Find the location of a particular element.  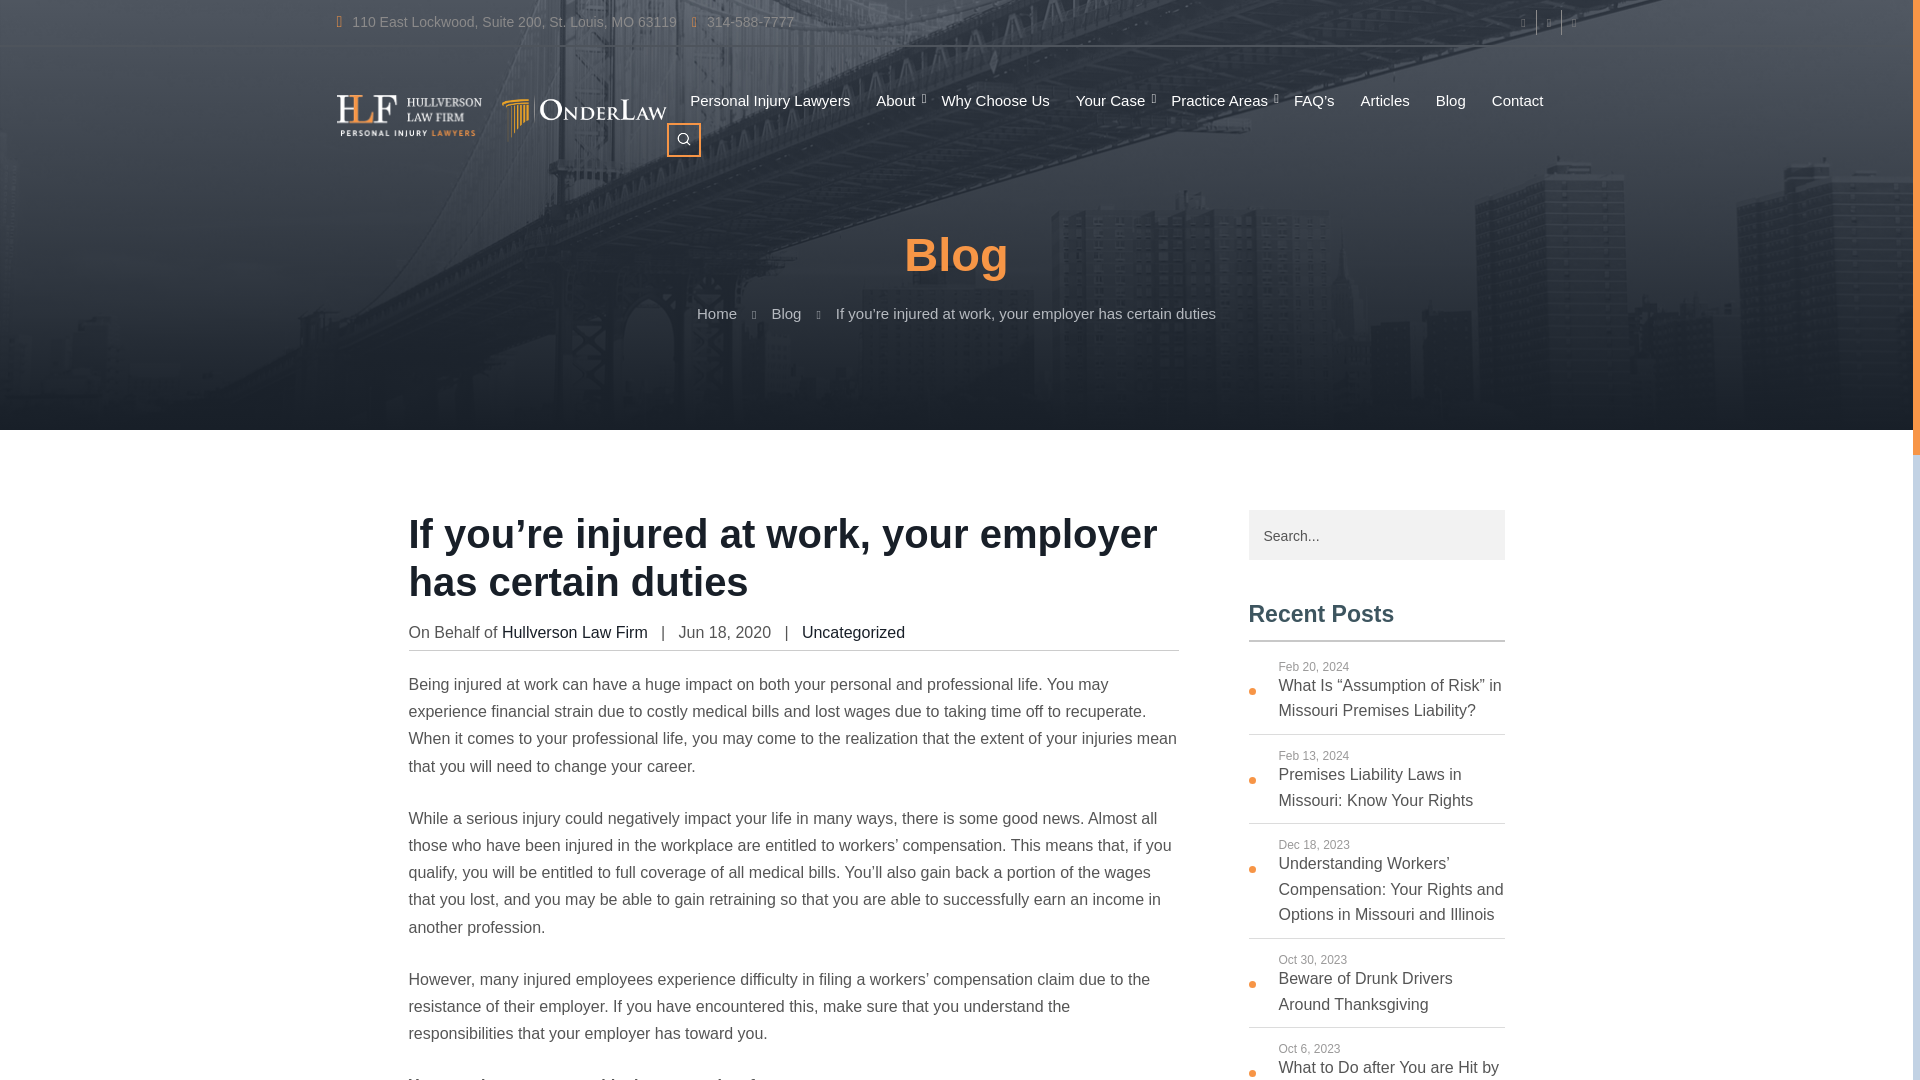

Go to Blog. is located at coordinates (786, 312).